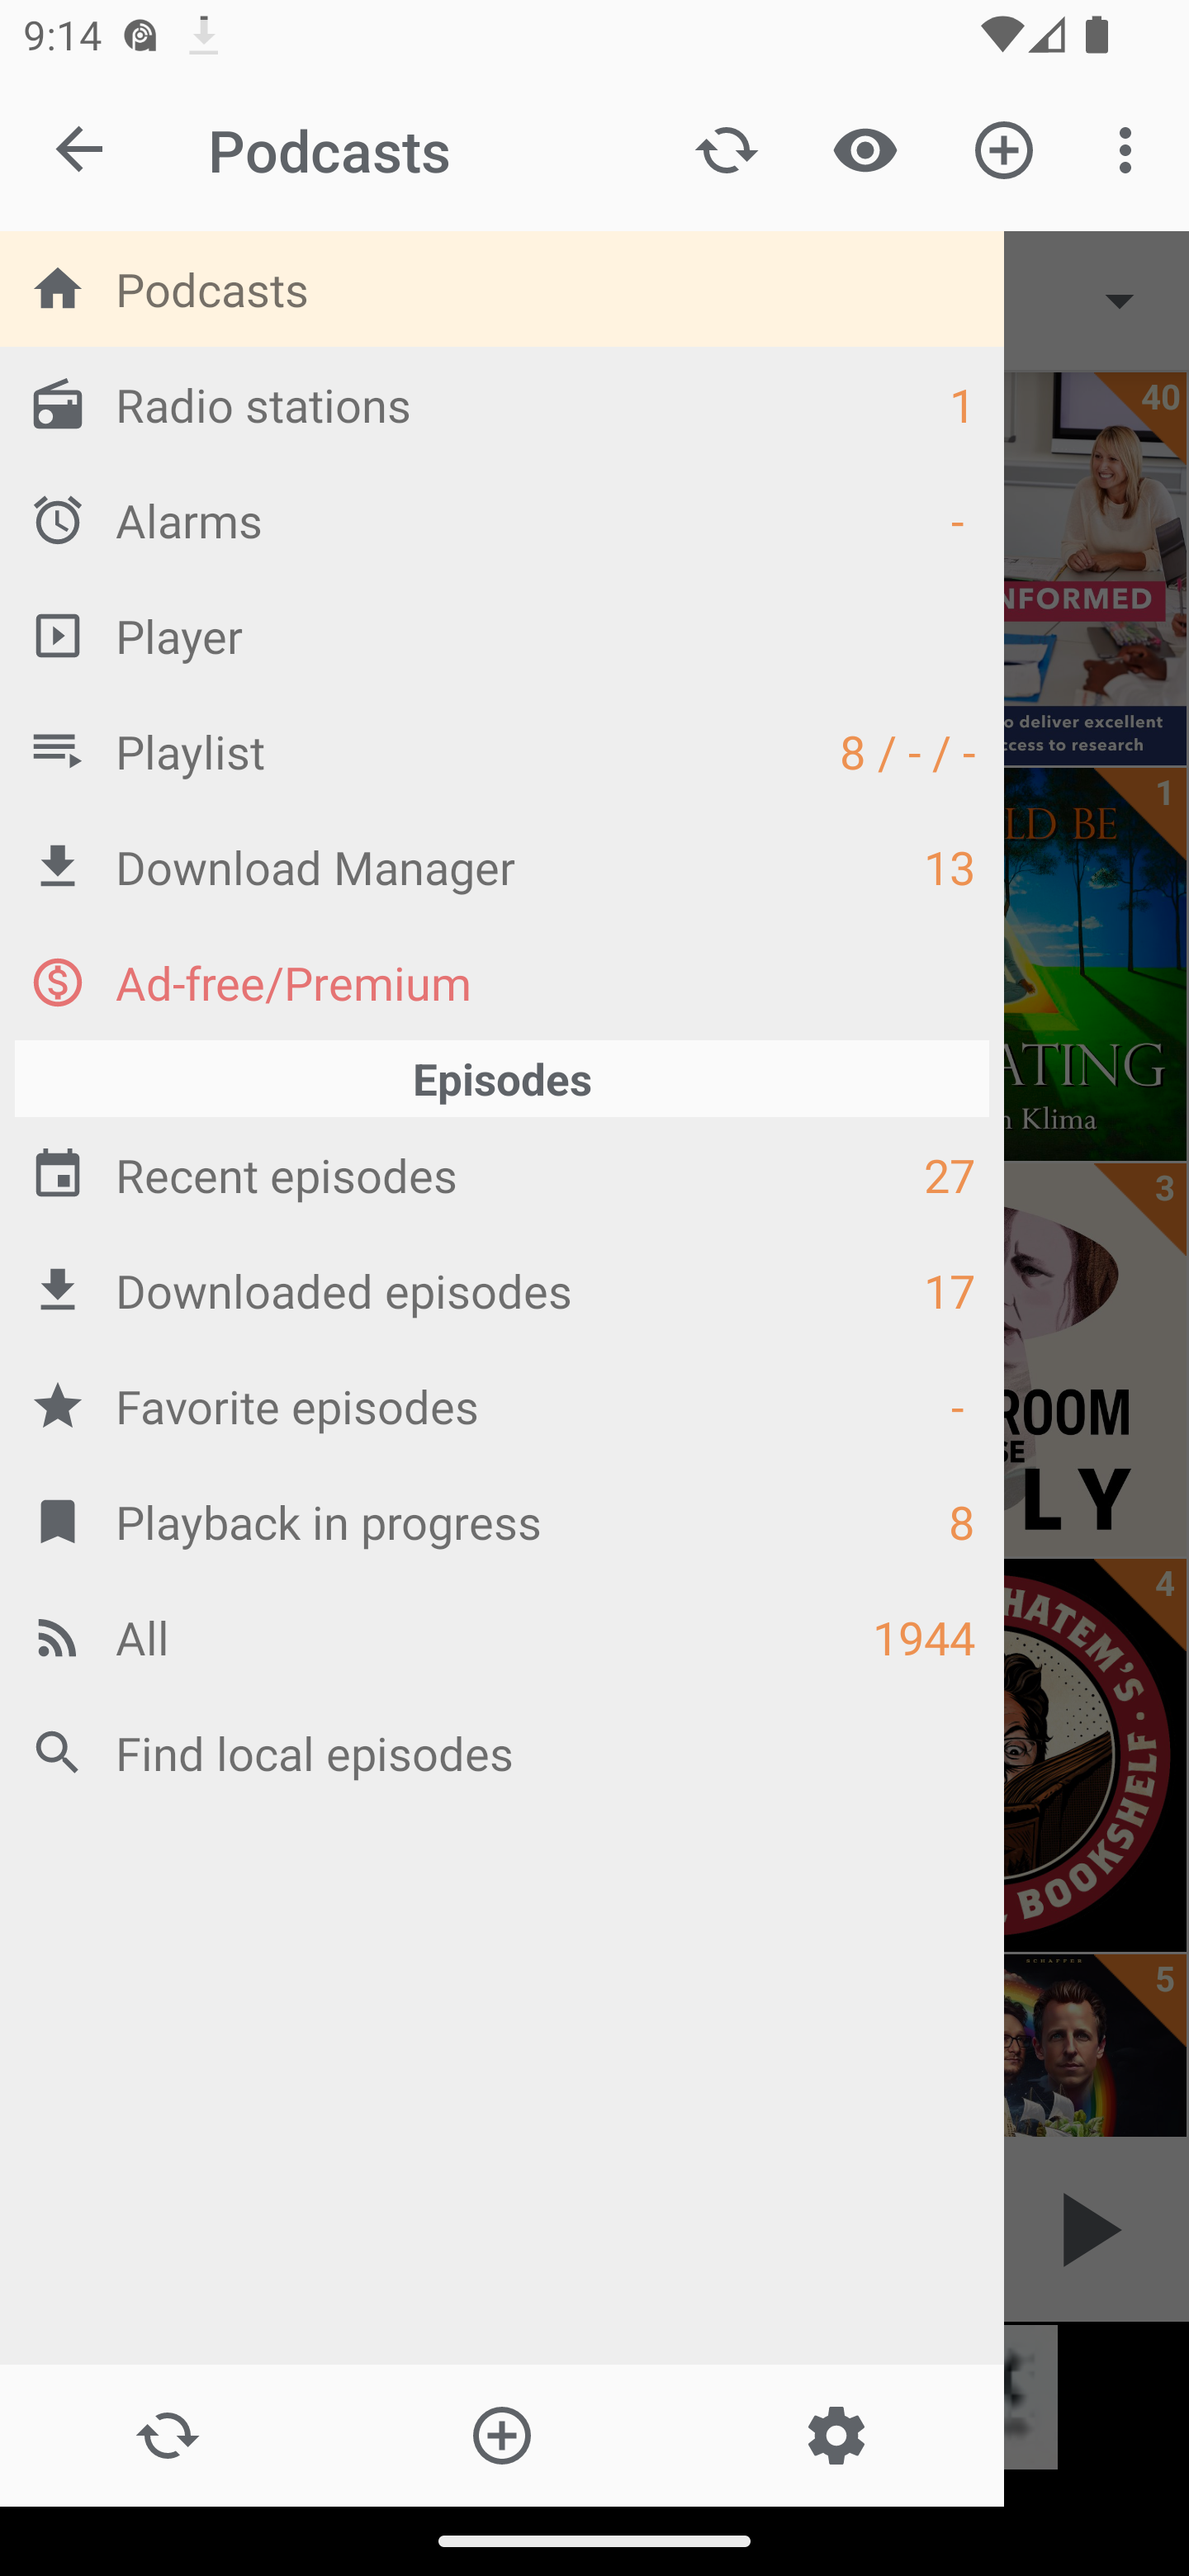  I want to click on Alarms  - , so click(502, 519).